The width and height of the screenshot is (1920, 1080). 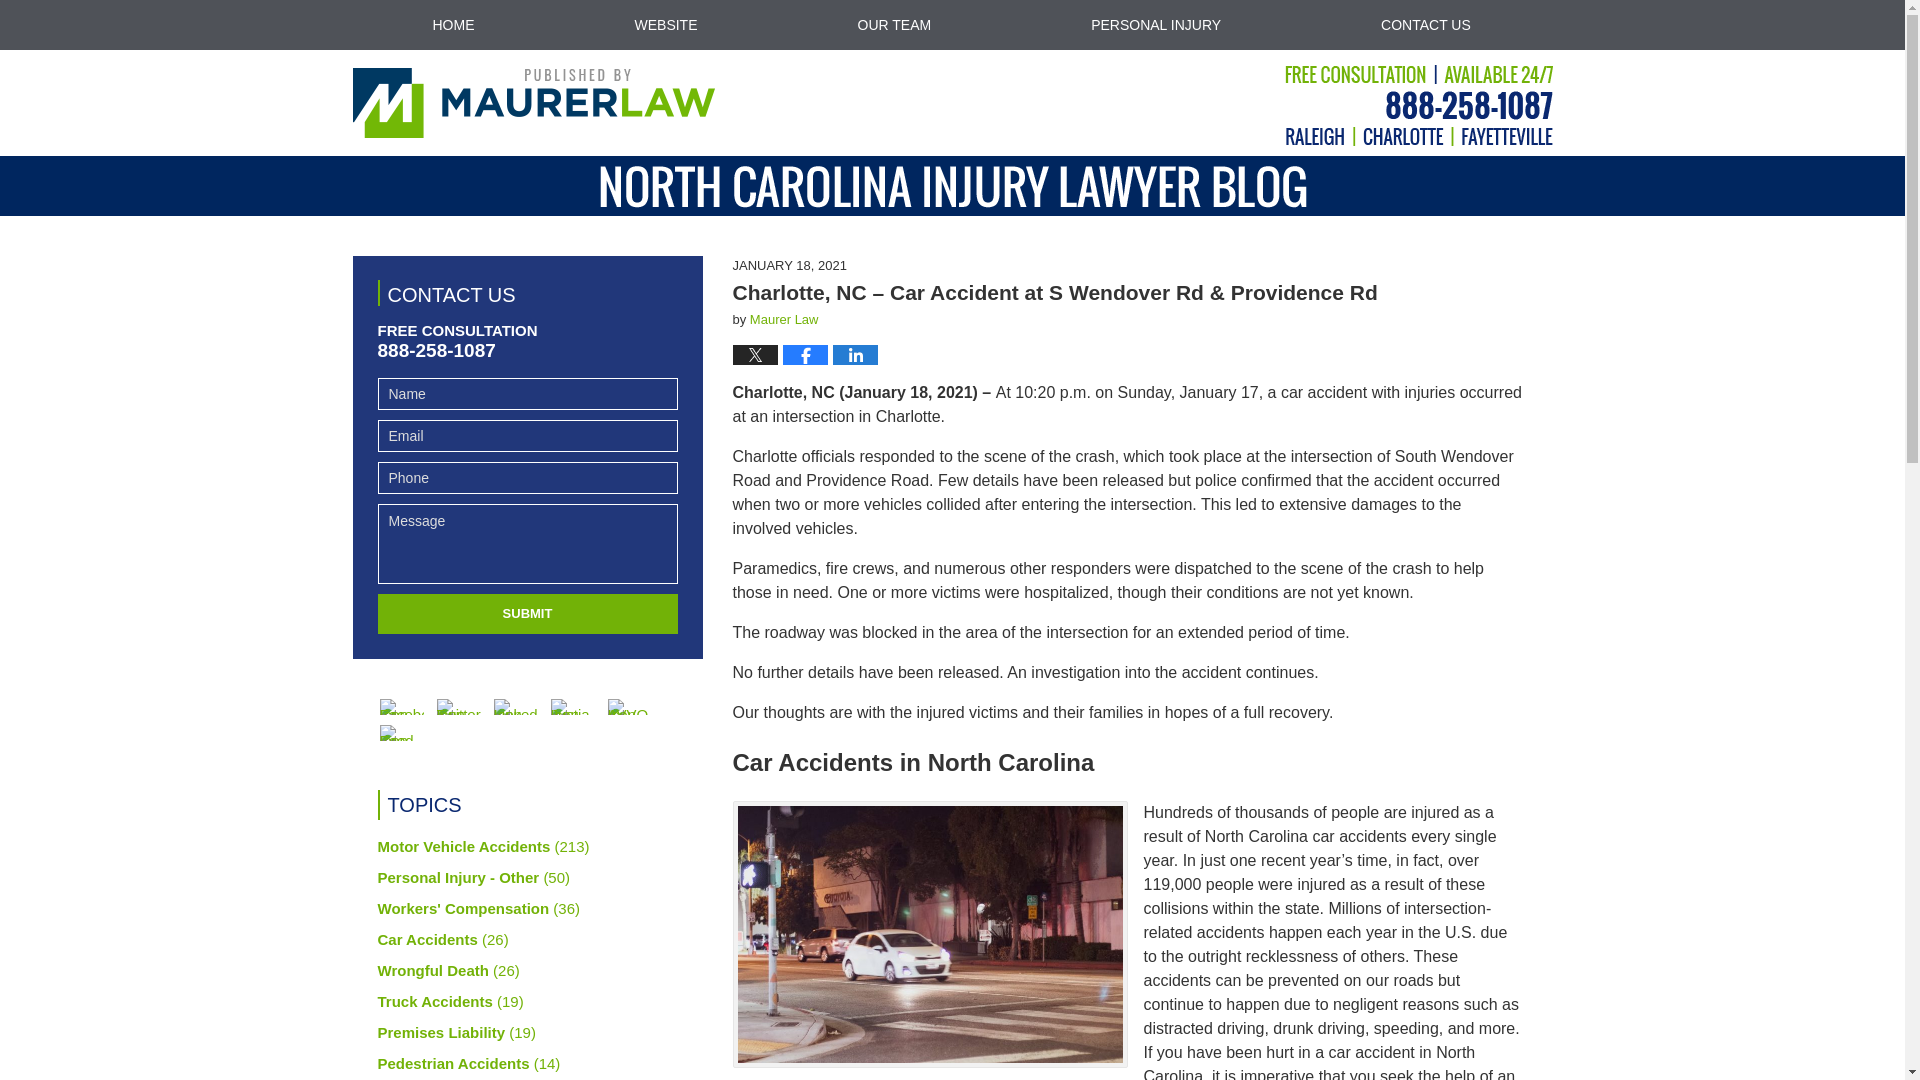 I want to click on Feed, so click(x=402, y=732).